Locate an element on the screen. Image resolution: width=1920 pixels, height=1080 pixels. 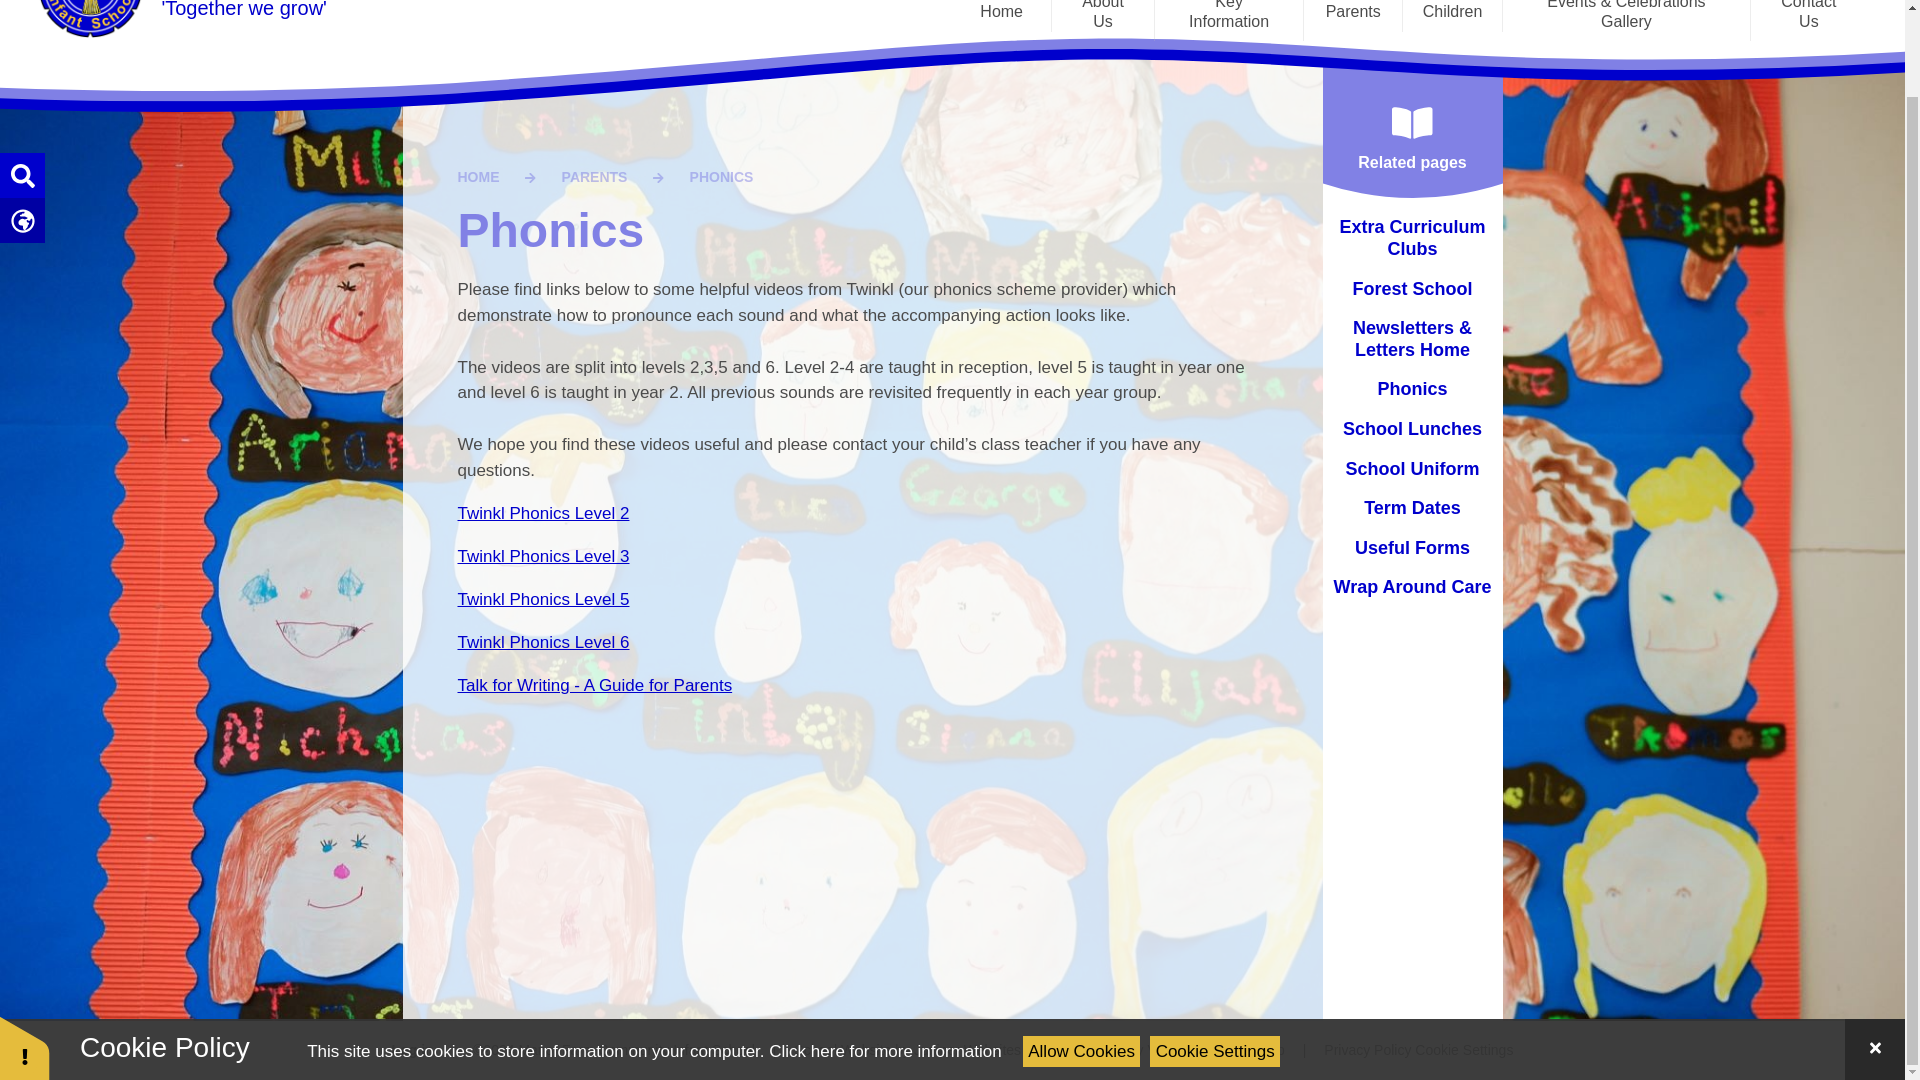
Allow Cookies is located at coordinates (1082, 959).